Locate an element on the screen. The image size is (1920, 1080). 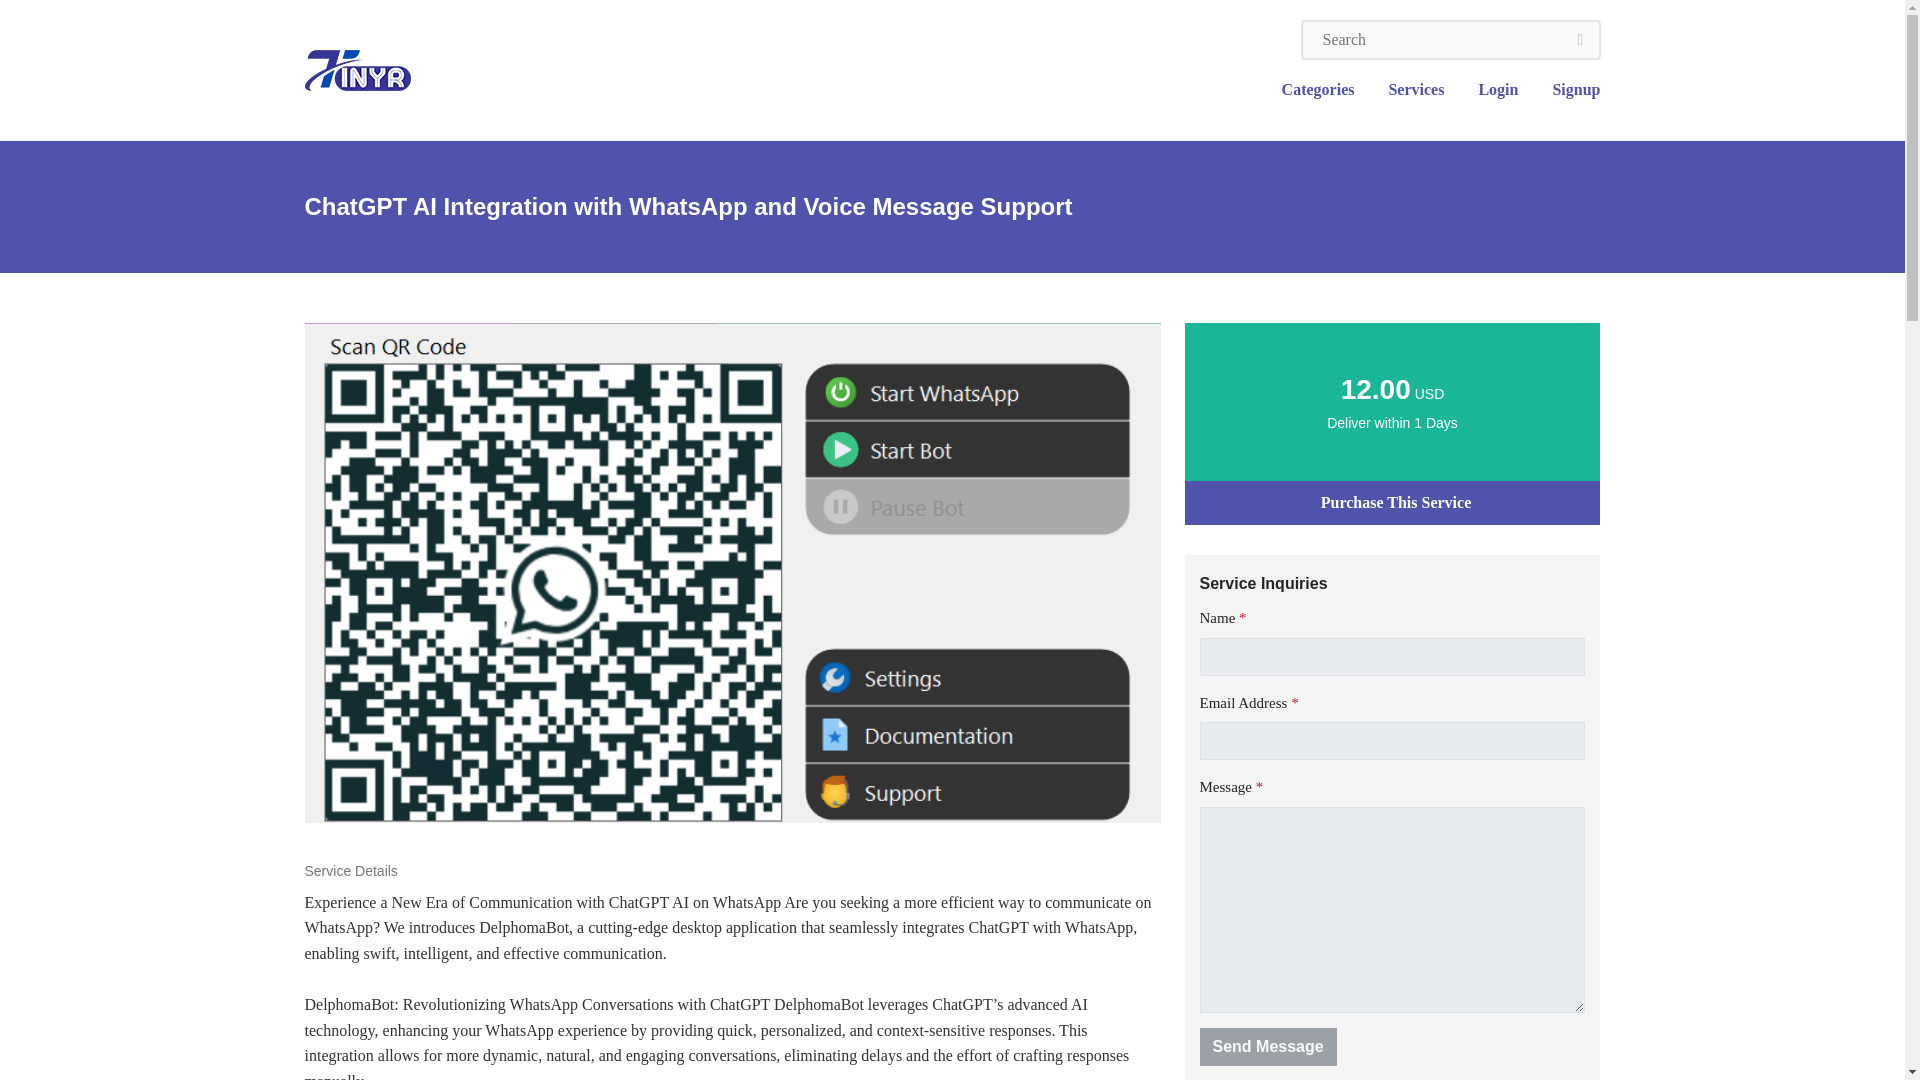
Signup is located at coordinates (1568, 90).